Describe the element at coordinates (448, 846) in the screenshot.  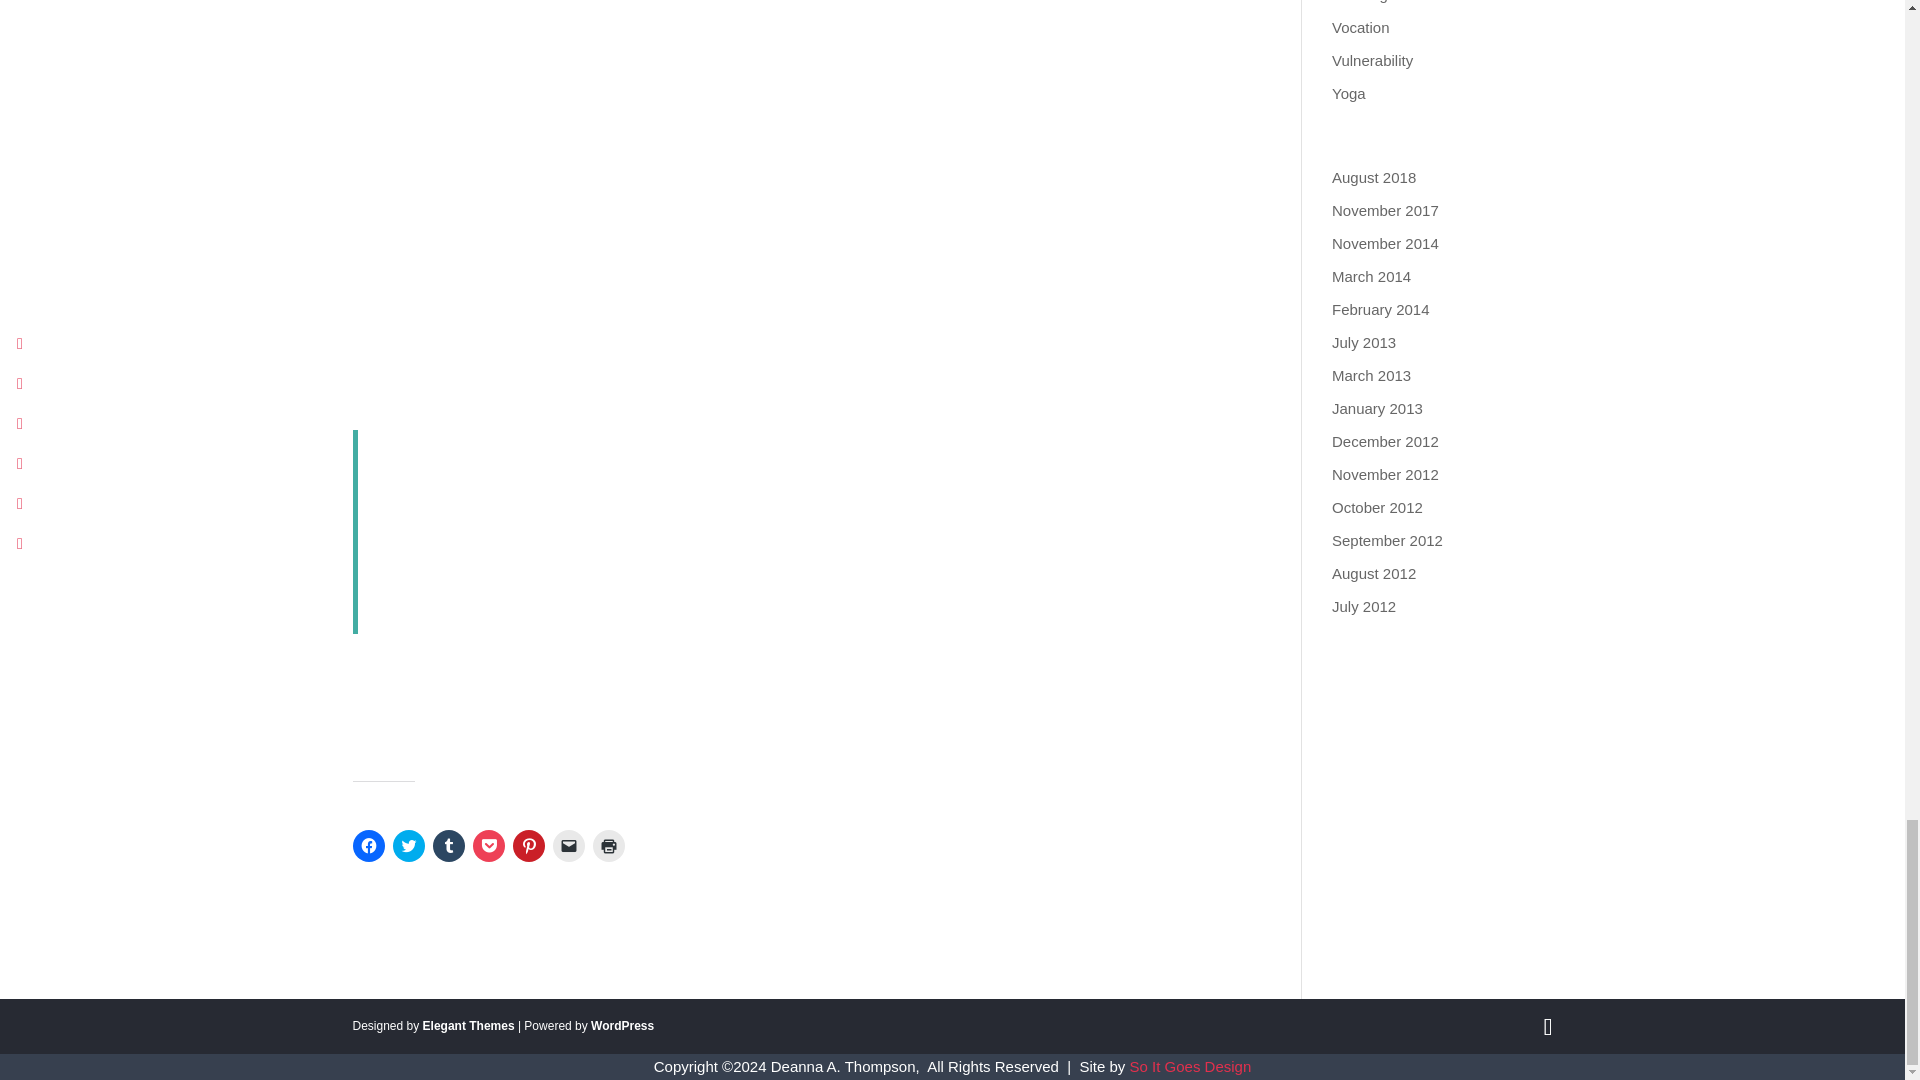
I see `Click to share on Tumblr` at that location.